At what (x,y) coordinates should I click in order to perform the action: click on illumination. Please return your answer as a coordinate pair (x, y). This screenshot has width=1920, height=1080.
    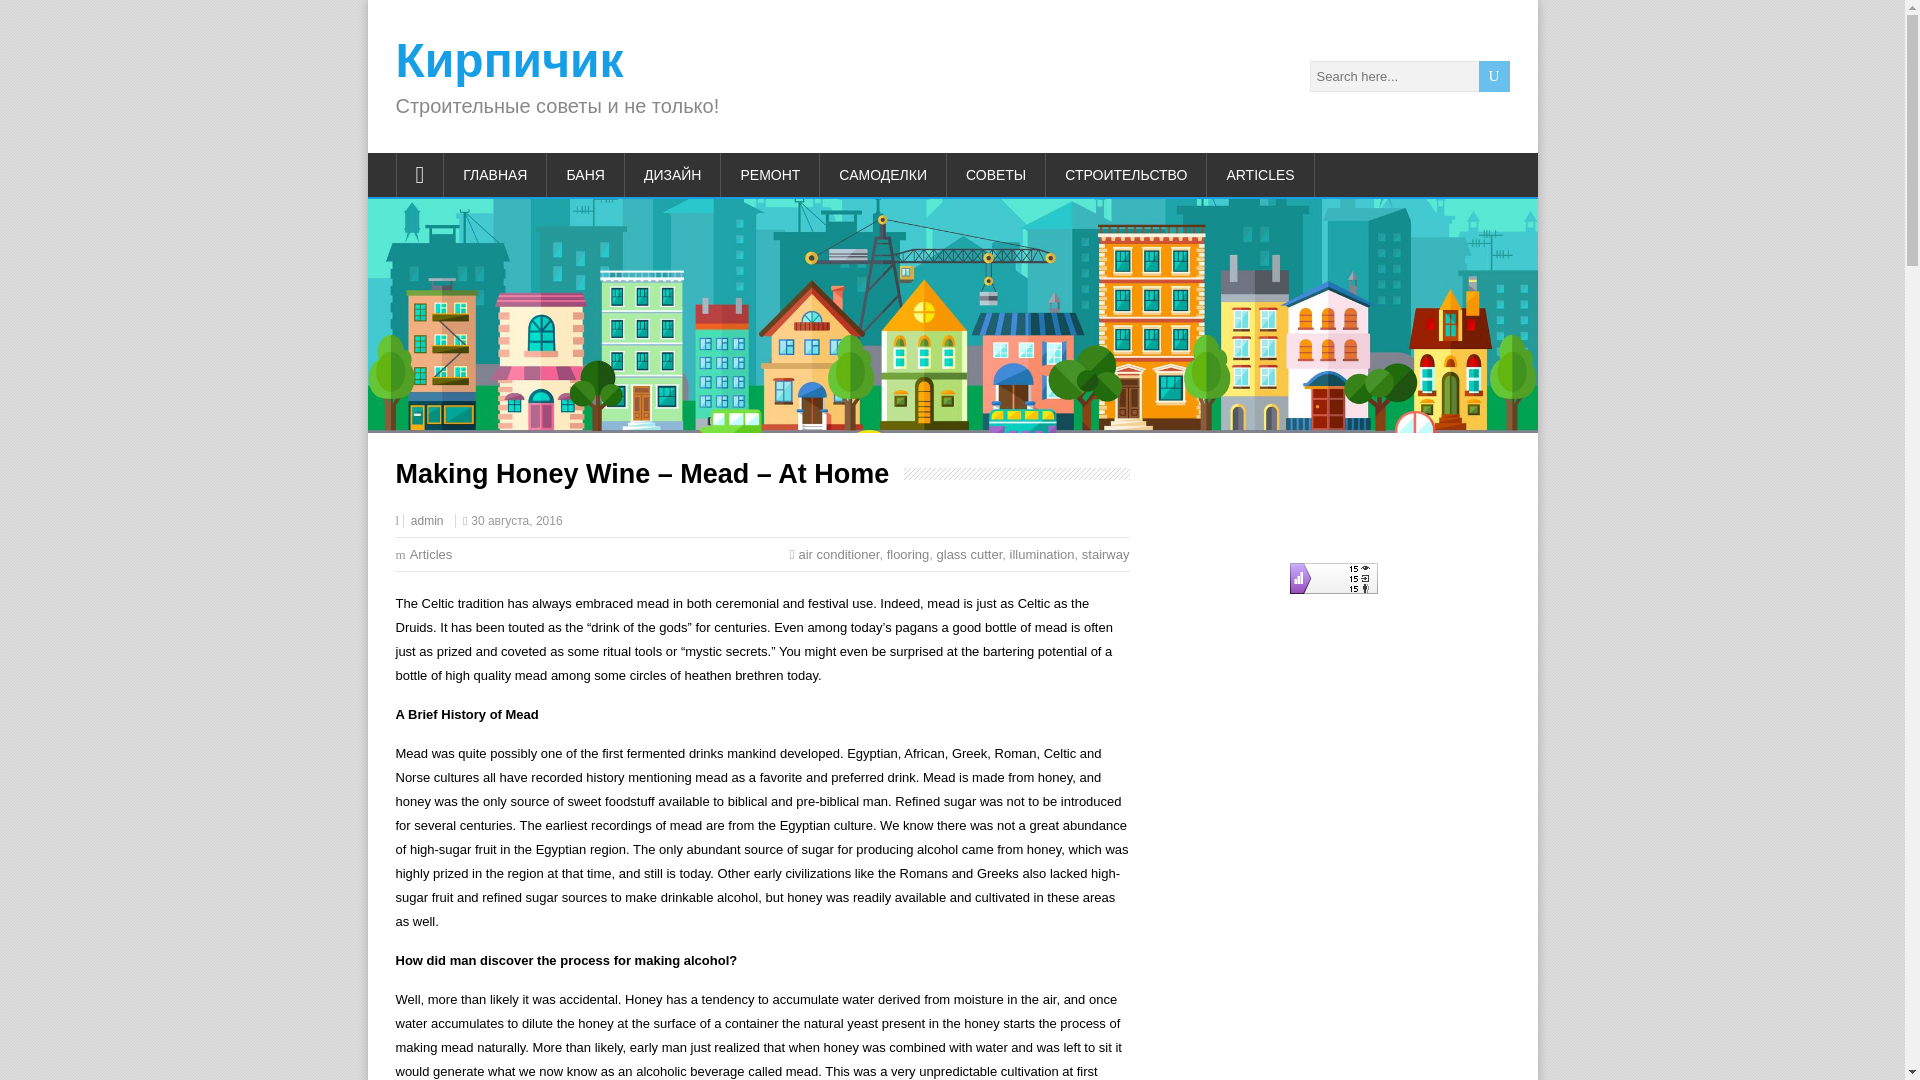
    Looking at the image, I should click on (1042, 554).